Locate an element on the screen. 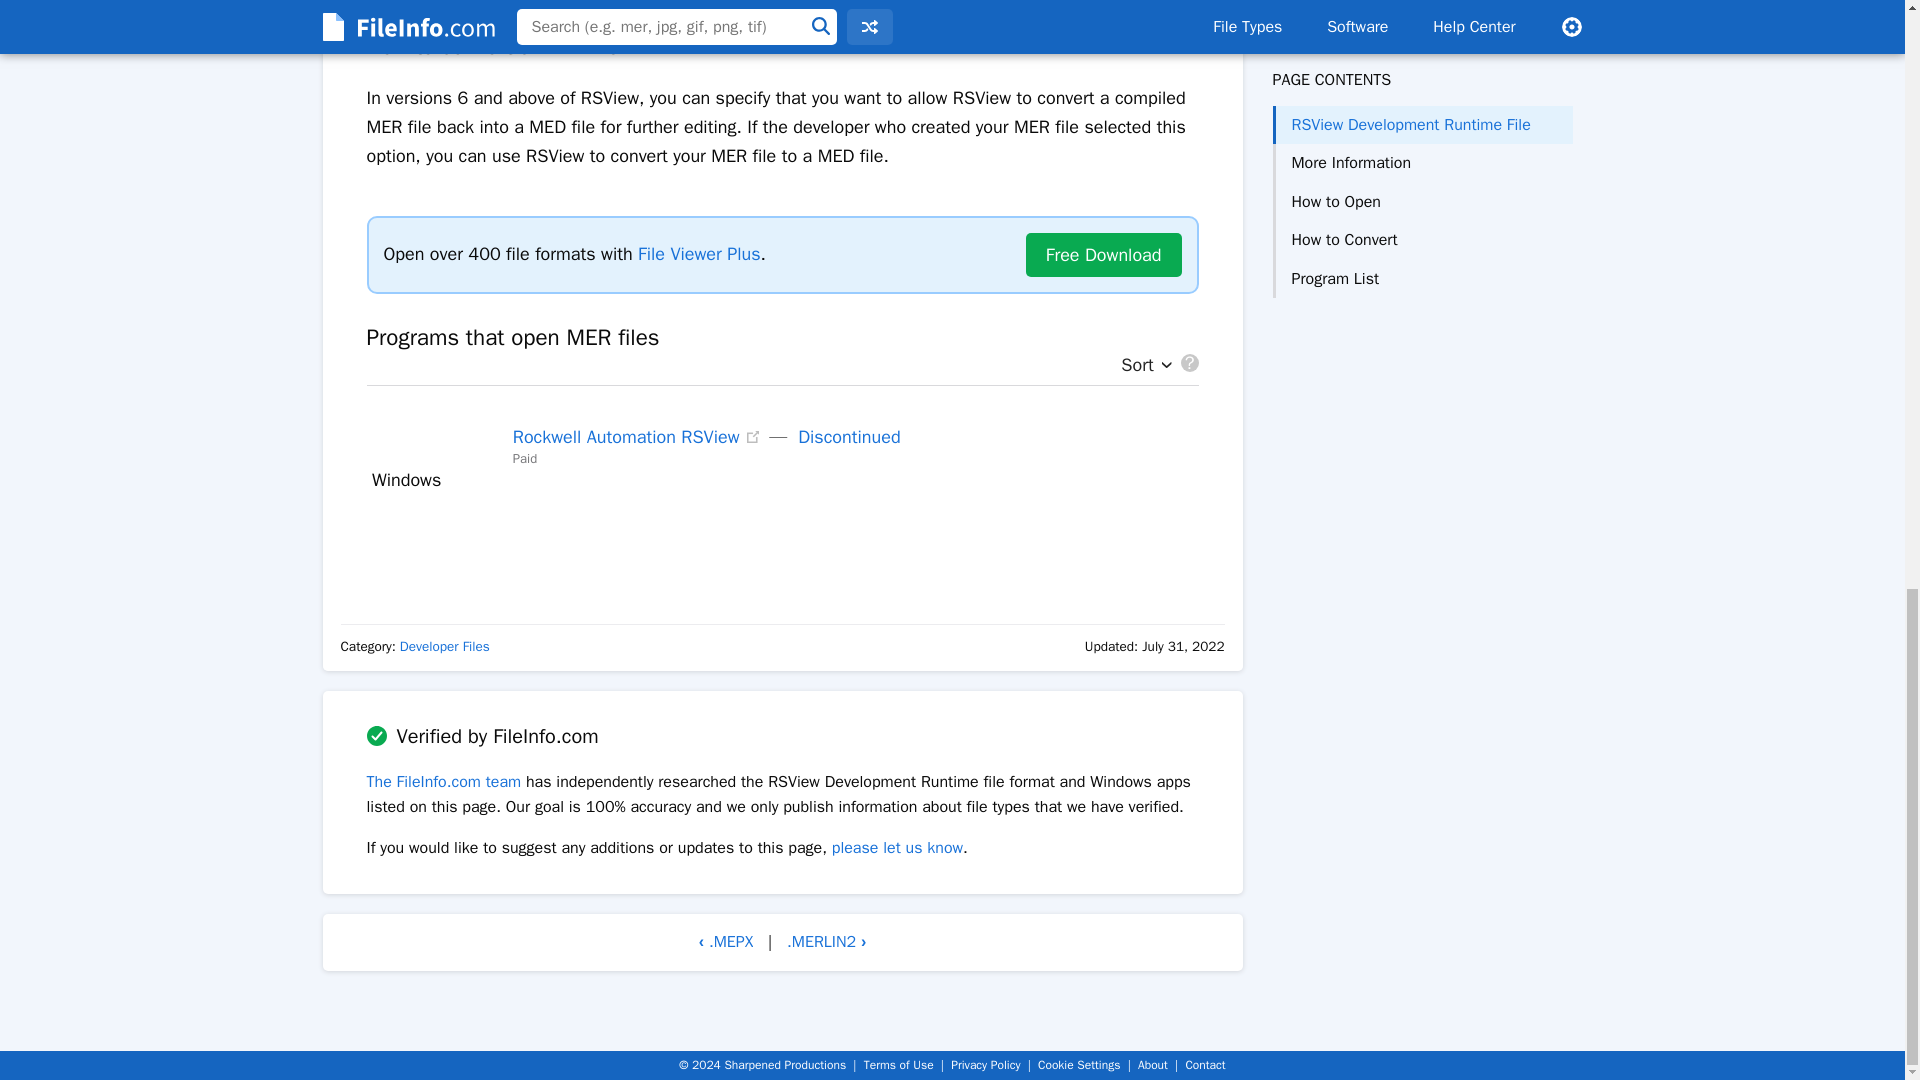 This screenshot has width=1920, height=1080. The FileInfo.com team is located at coordinates (443, 782).